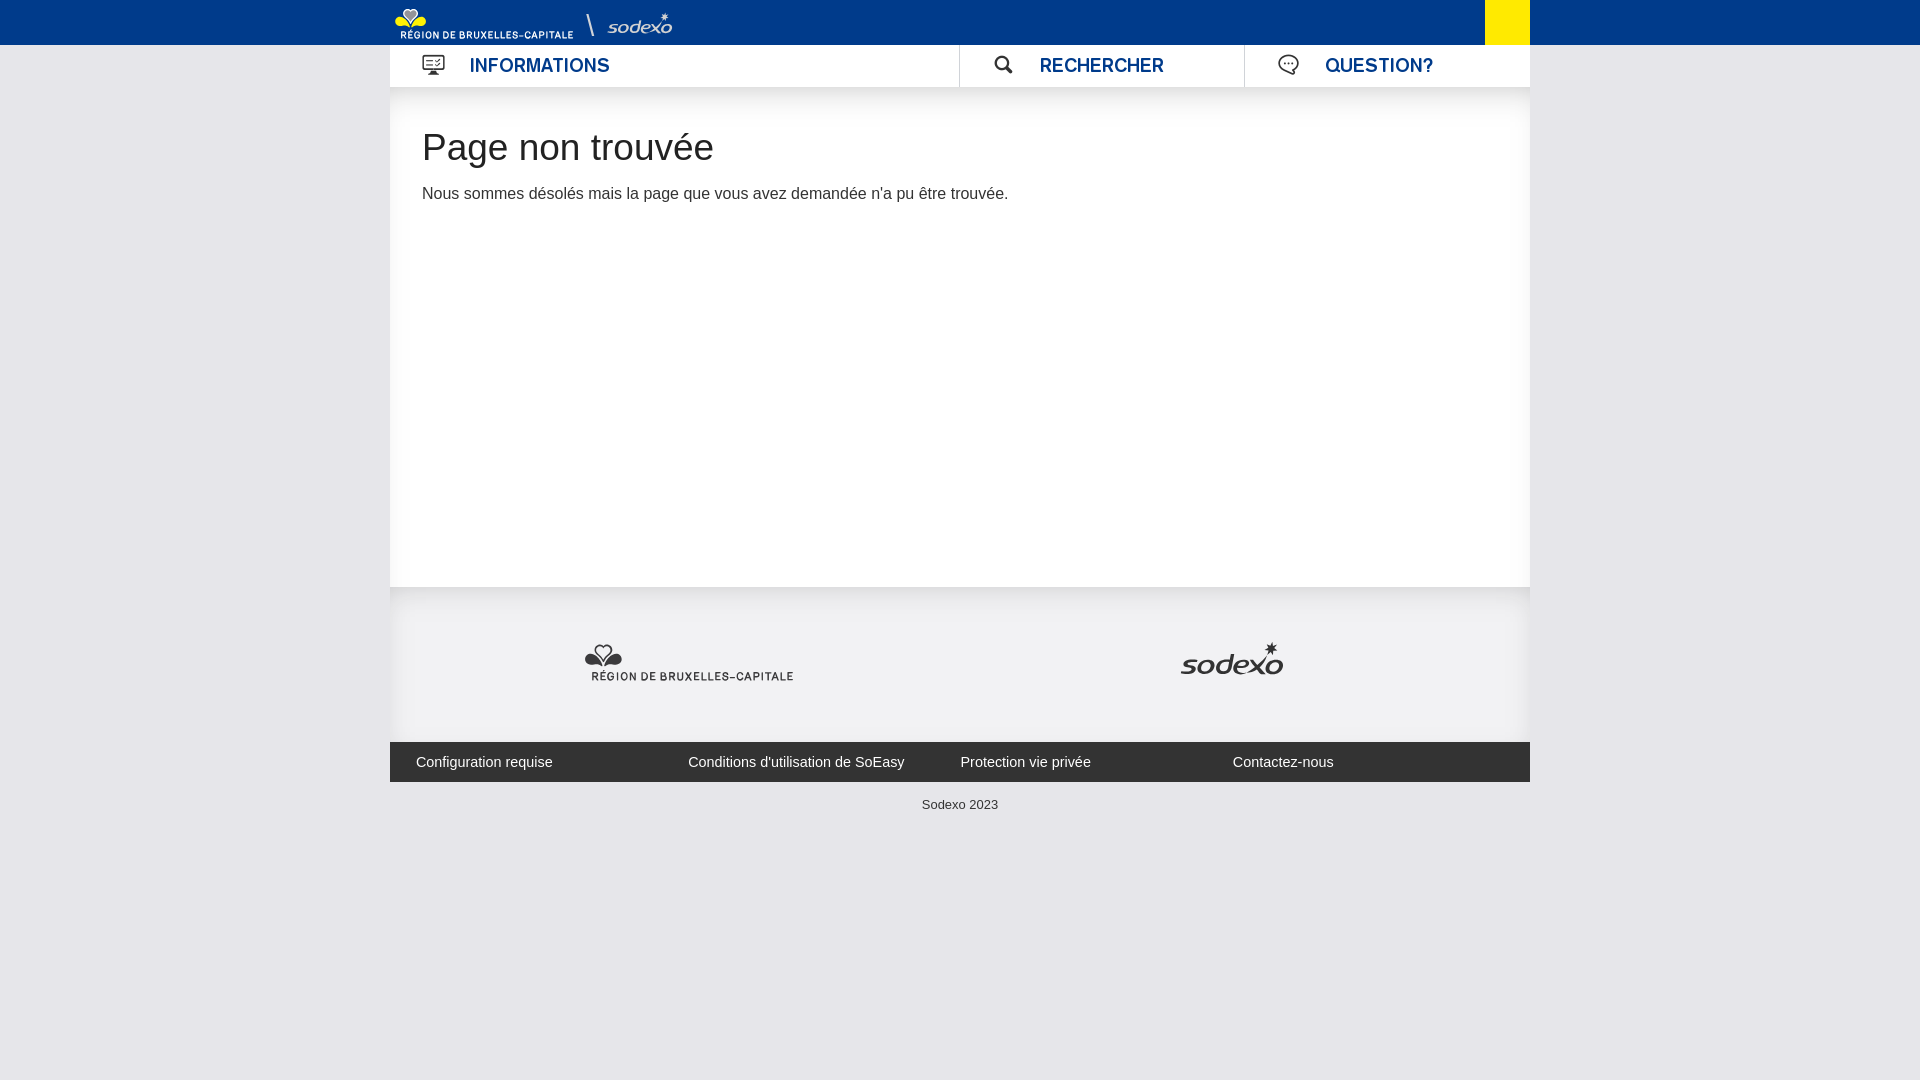 The width and height of the screenshot is (1920, 1080). Describe the element at coordinates (1284, 762) in the screenshot. I see `Contactez-nous` at that location.